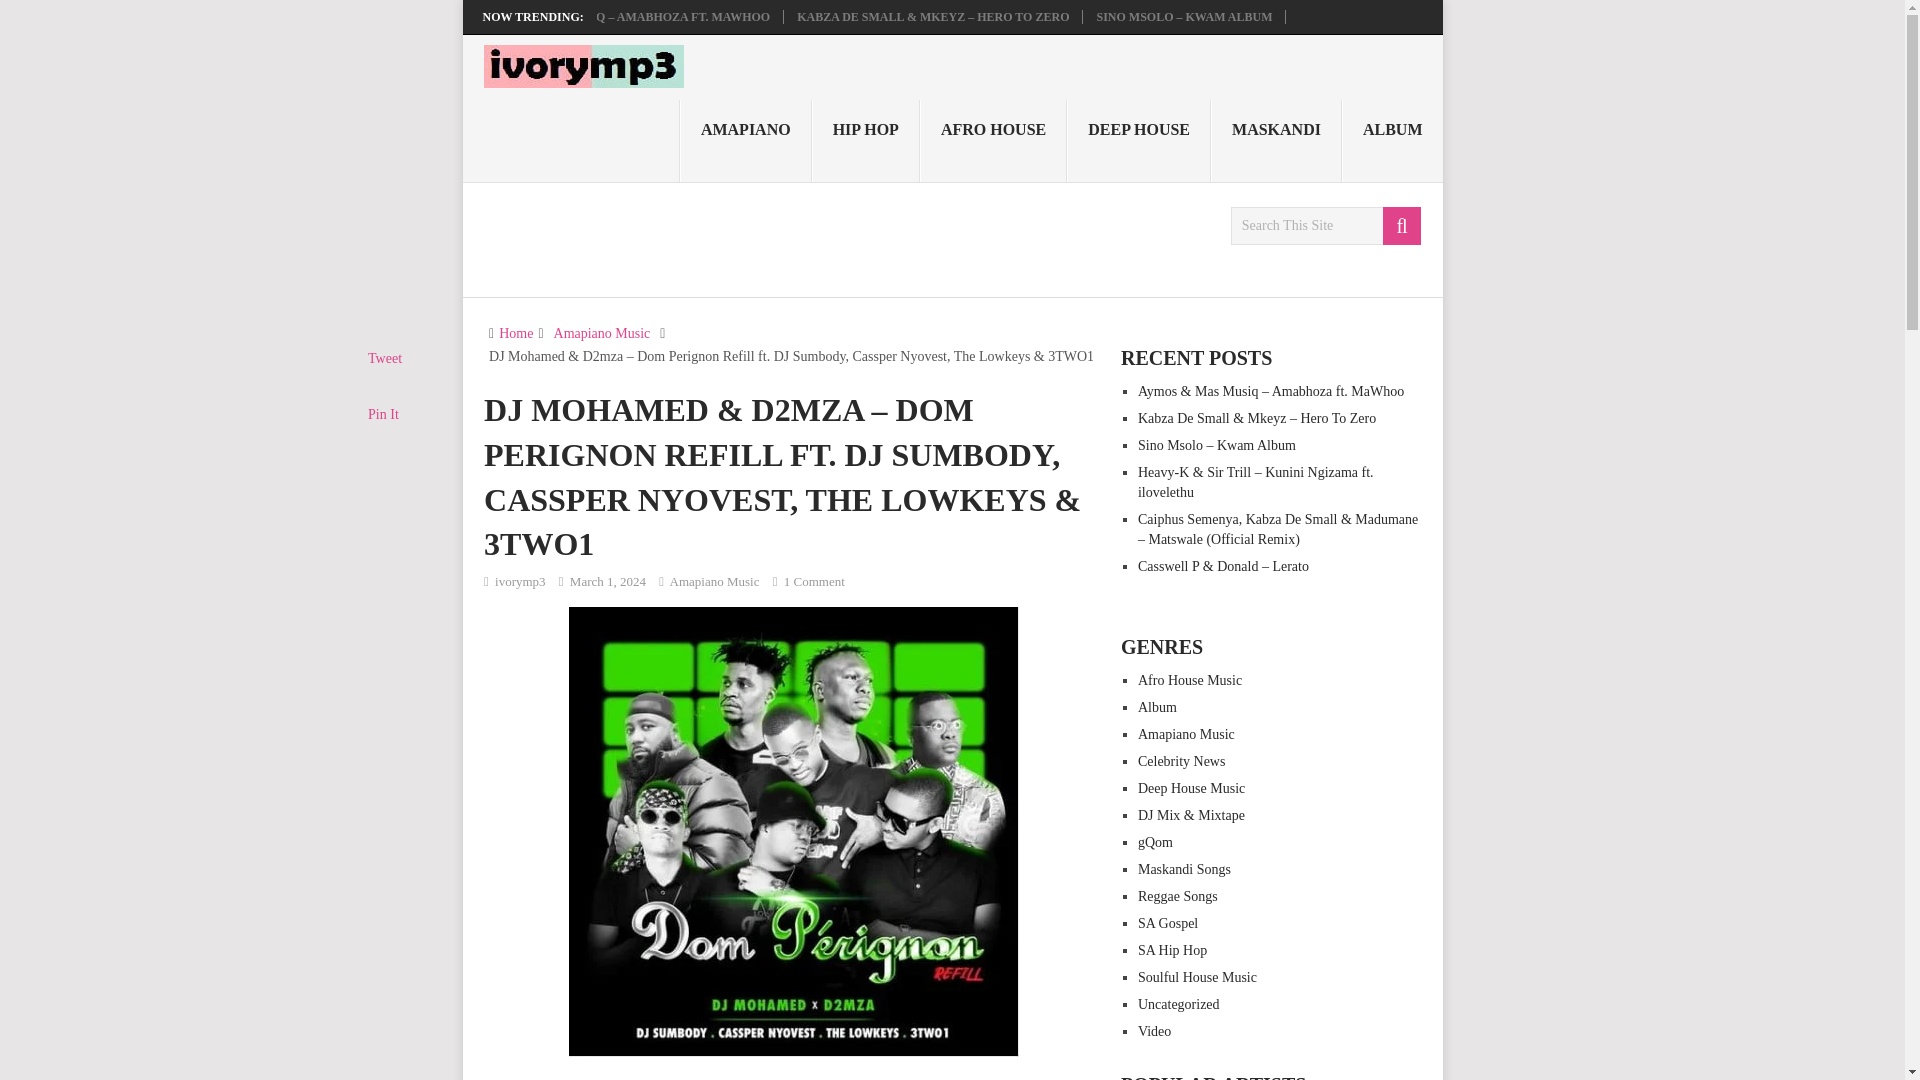 The height and width of the screenshot is (1080, 1920). Describe the element at coordinates (715, 580) in the screenshot. I see `Amapiano Music` at that location.